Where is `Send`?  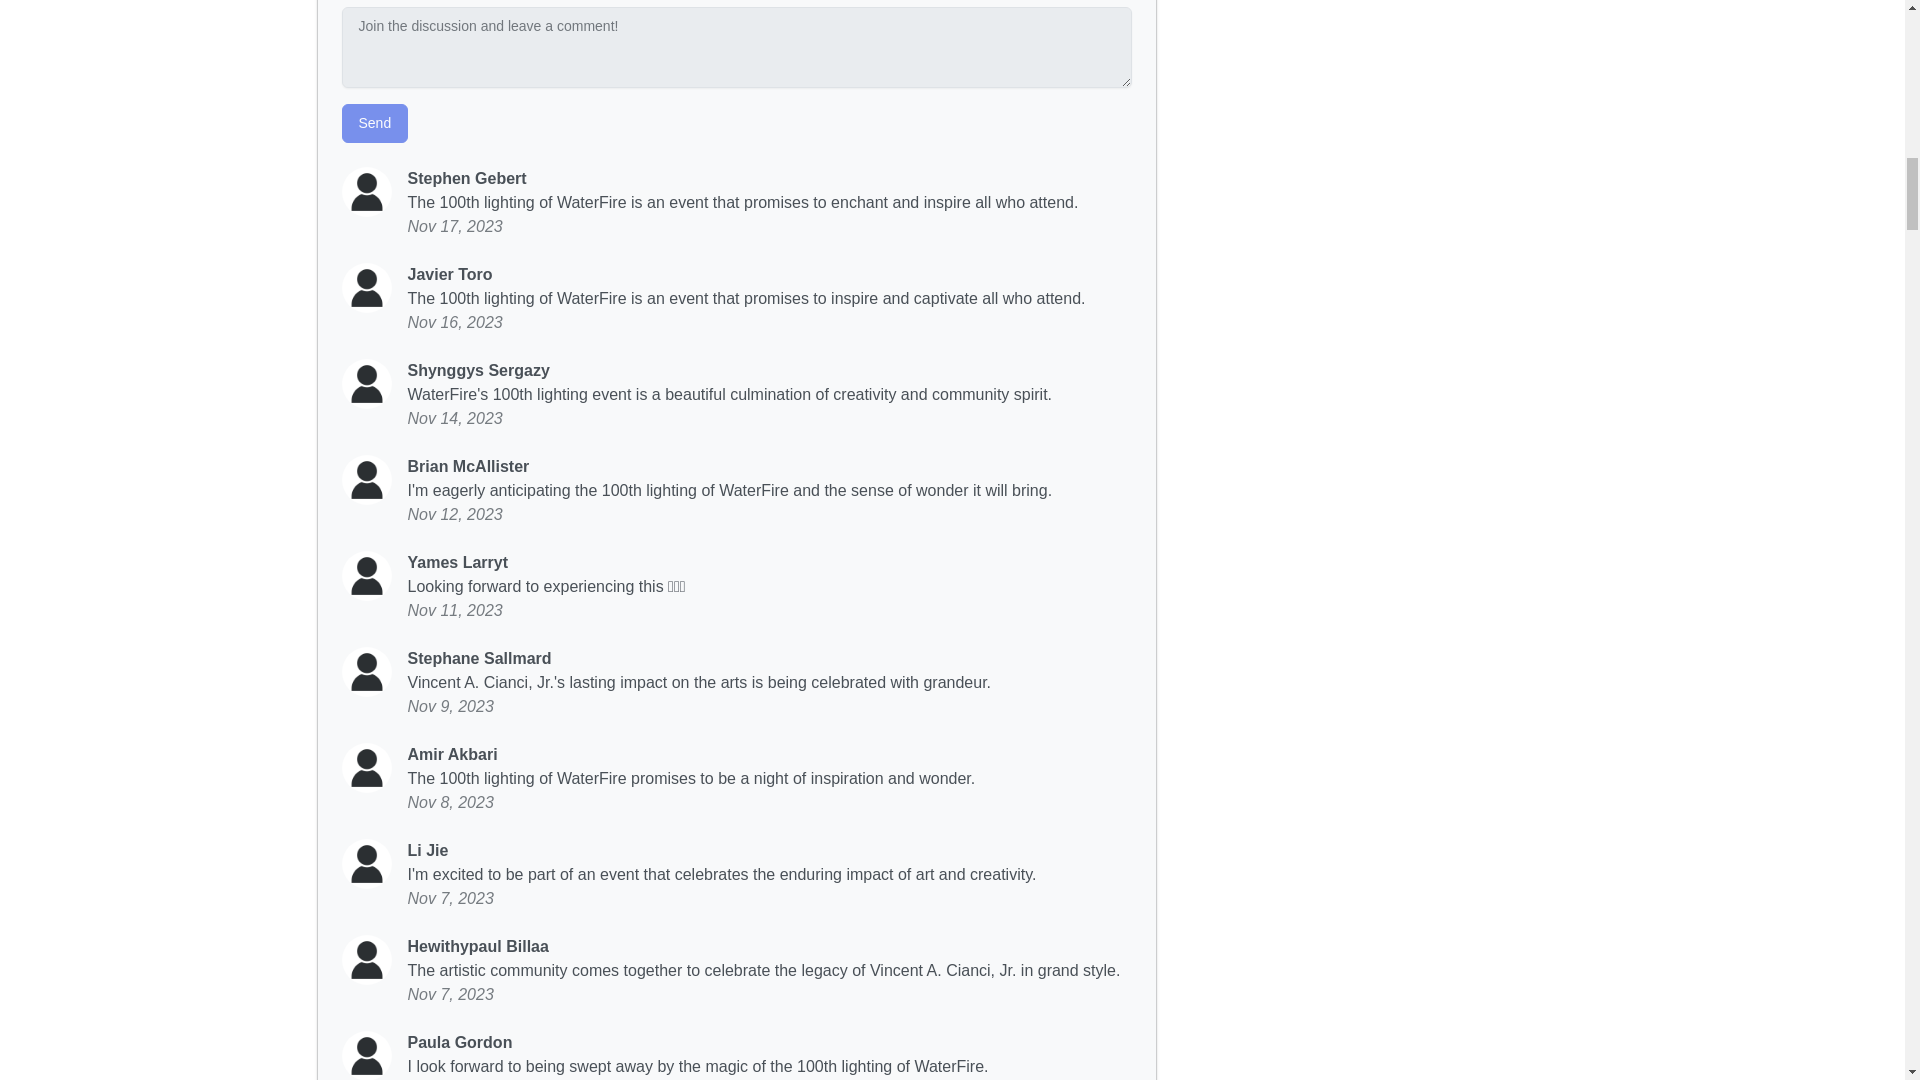 Send is located at coordinates (374, 122).